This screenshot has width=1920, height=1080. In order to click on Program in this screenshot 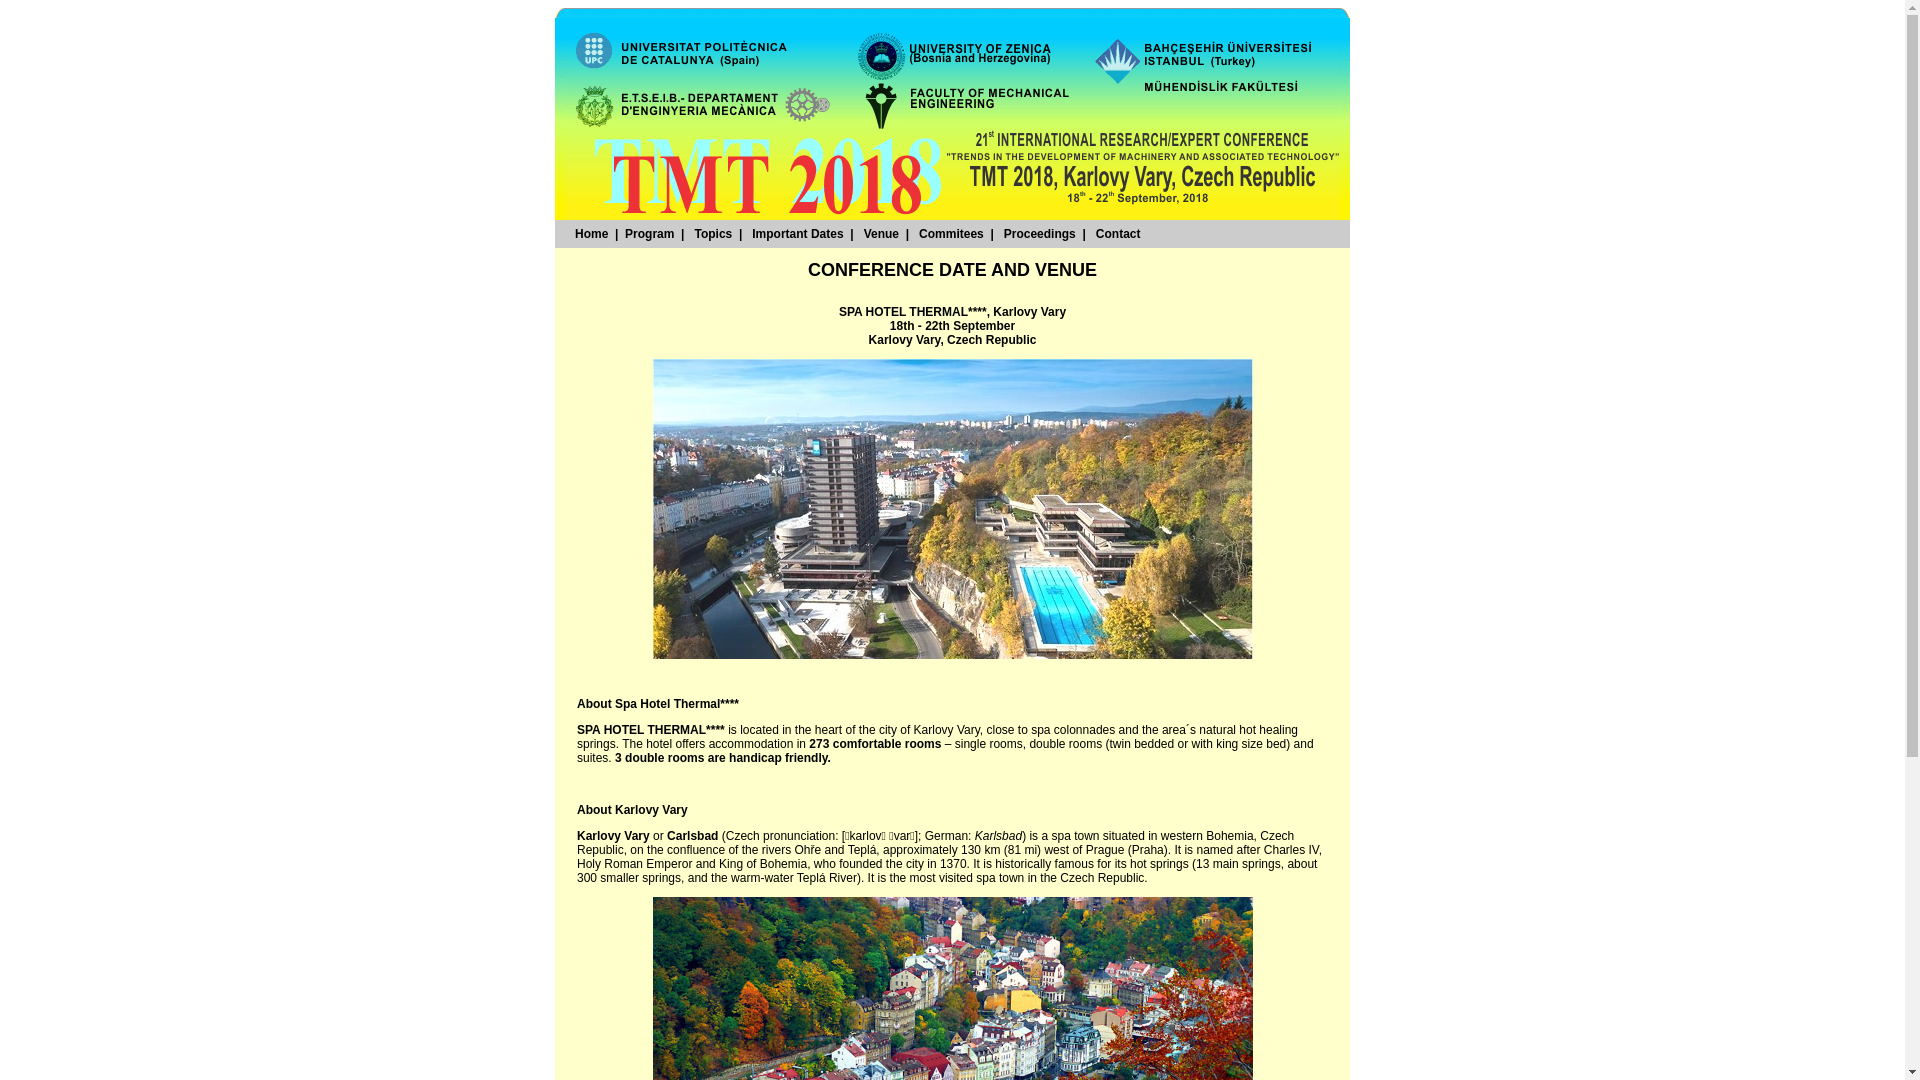, I will do `click(650, 234)`.